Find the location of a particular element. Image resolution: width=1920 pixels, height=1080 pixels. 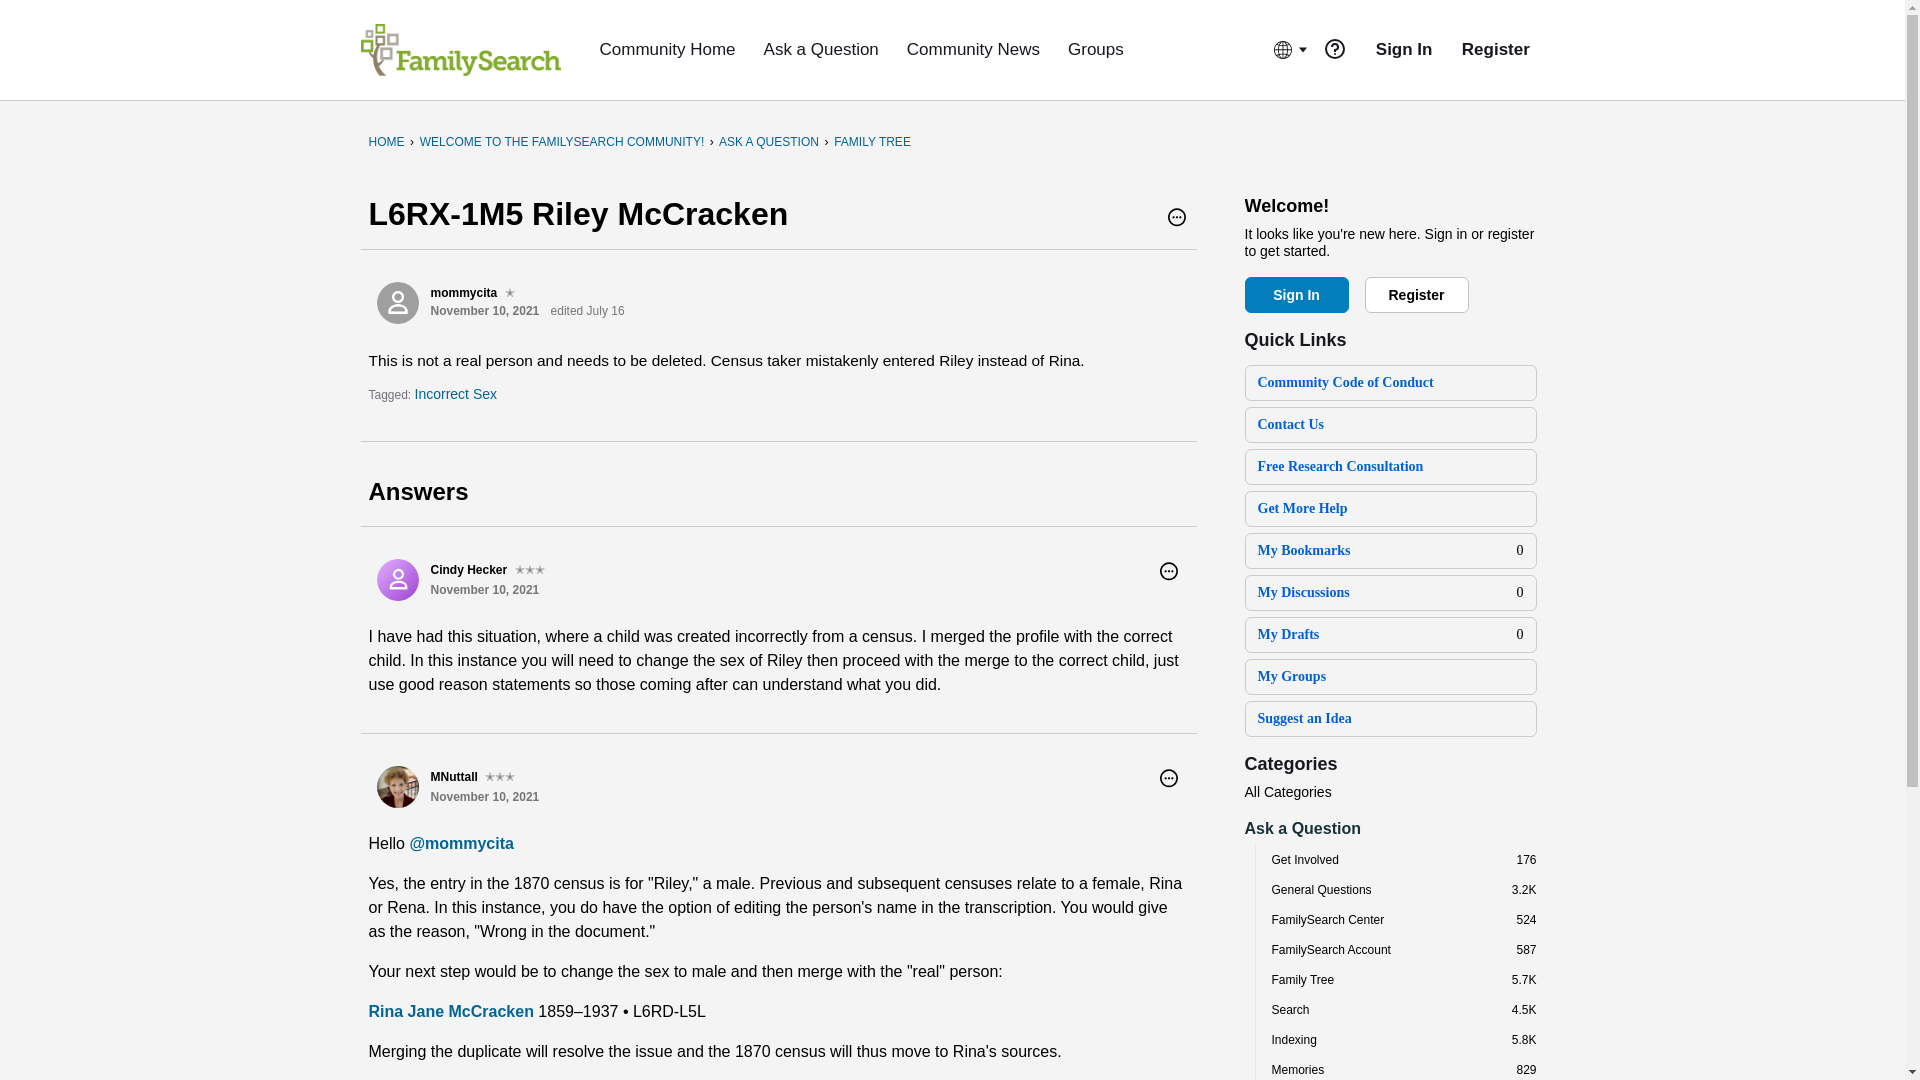

Register is located at coordinates (1416, 294).